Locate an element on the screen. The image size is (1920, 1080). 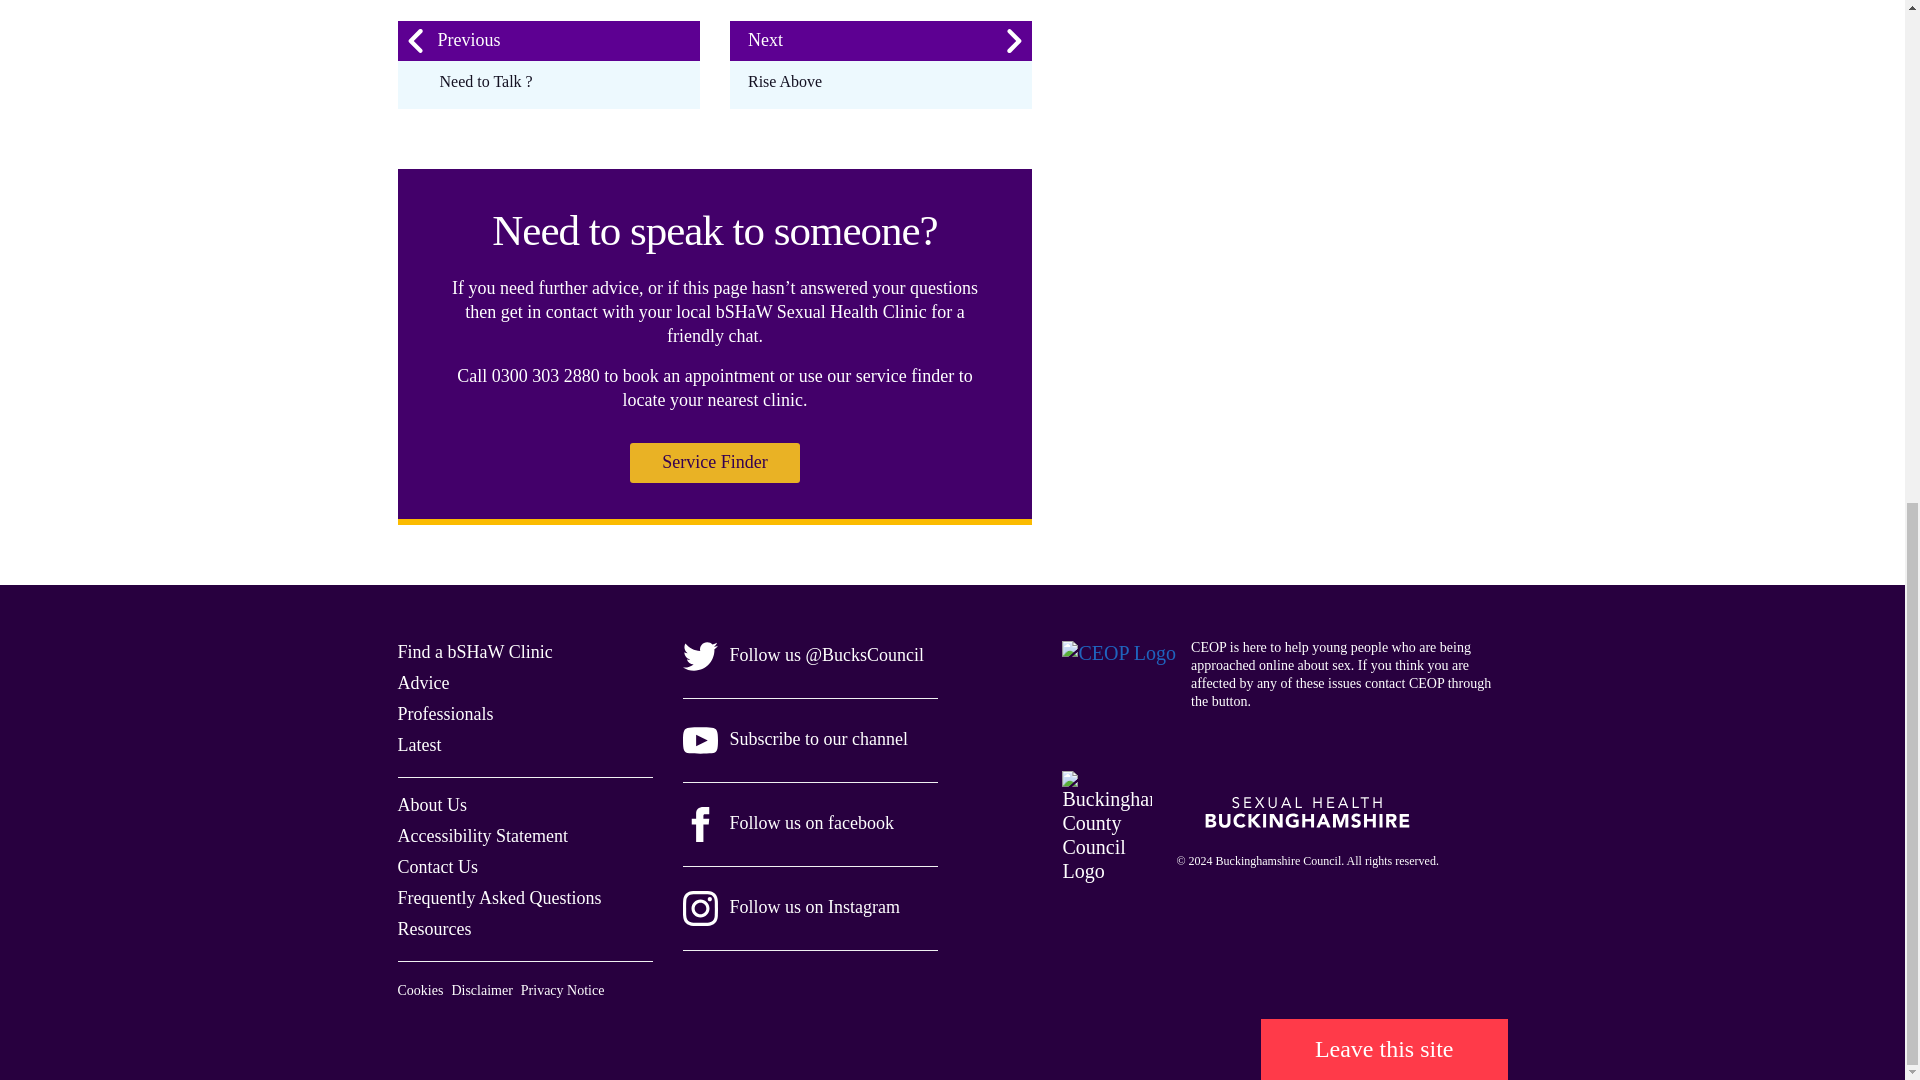
Accessibility Statement is located at coordinates (482, 836).